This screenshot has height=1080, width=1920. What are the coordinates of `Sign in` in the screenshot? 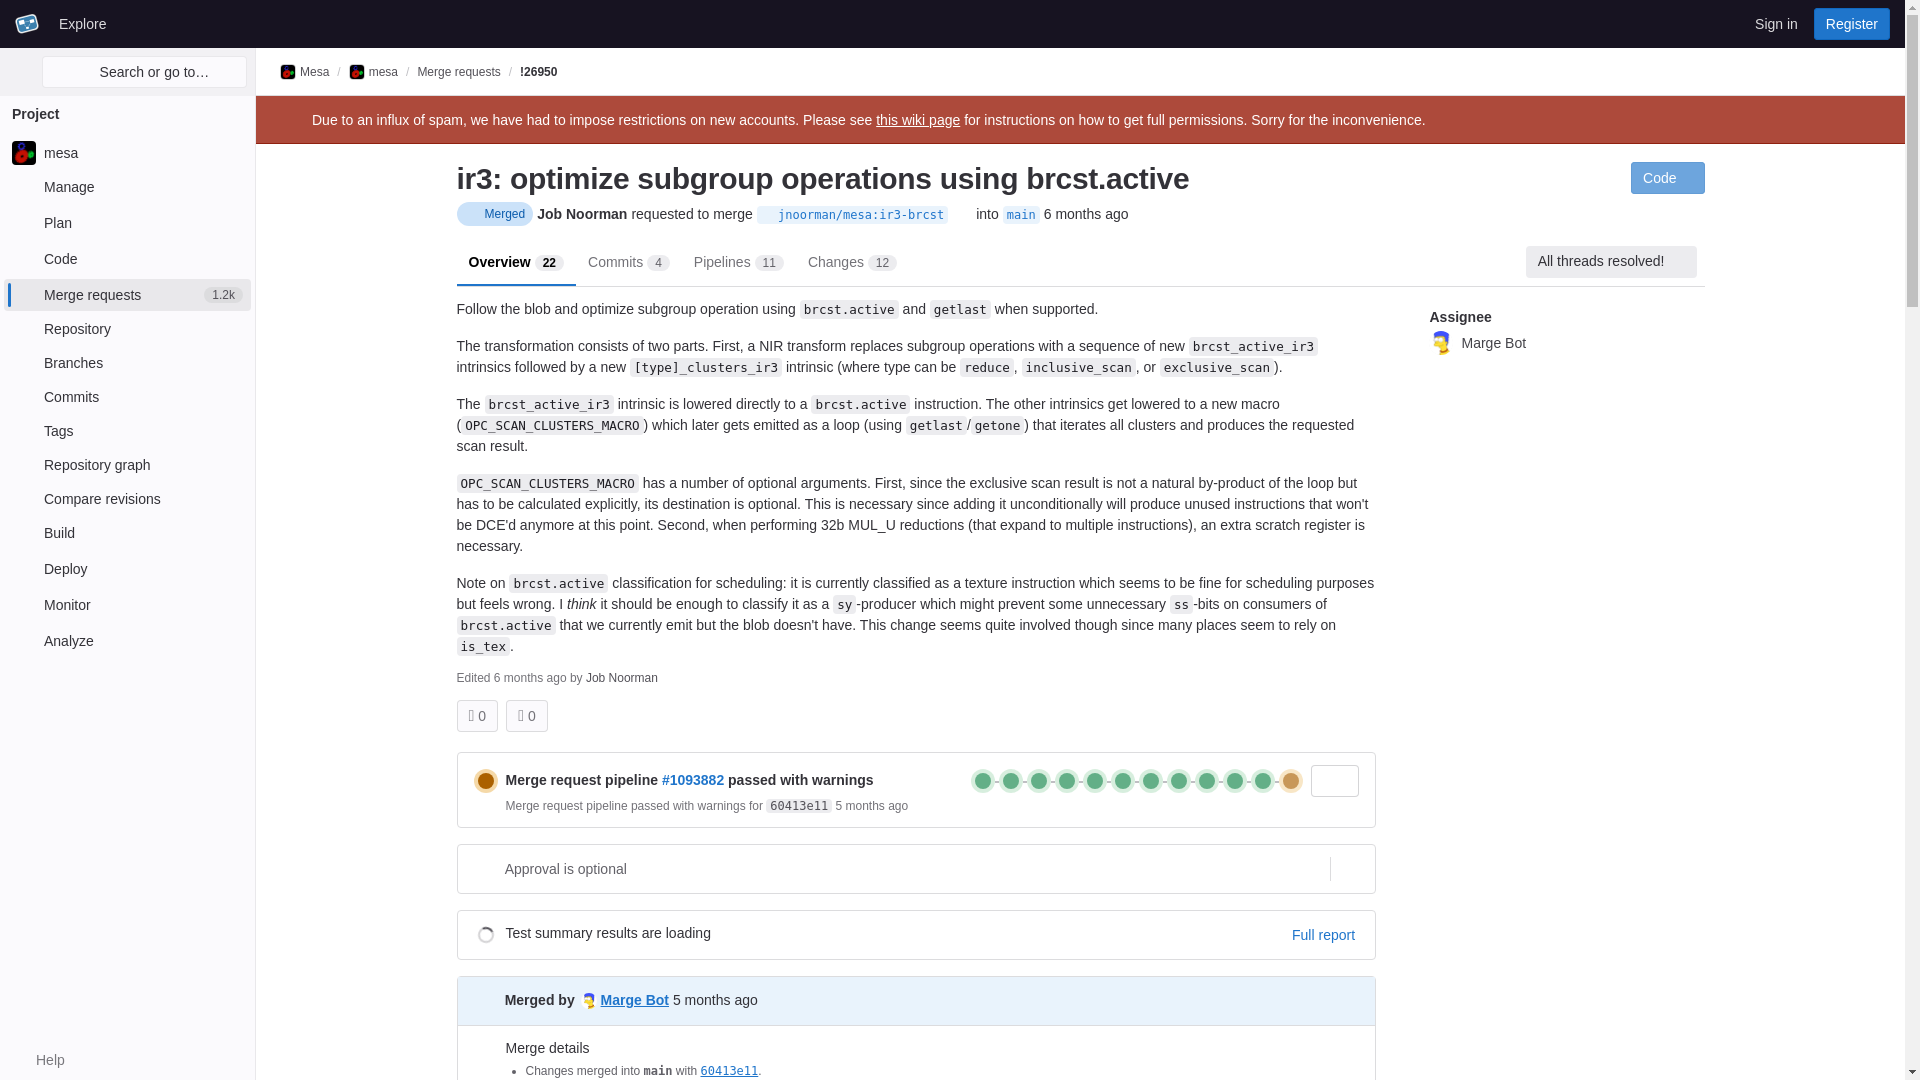 It's located at (1776, 23).